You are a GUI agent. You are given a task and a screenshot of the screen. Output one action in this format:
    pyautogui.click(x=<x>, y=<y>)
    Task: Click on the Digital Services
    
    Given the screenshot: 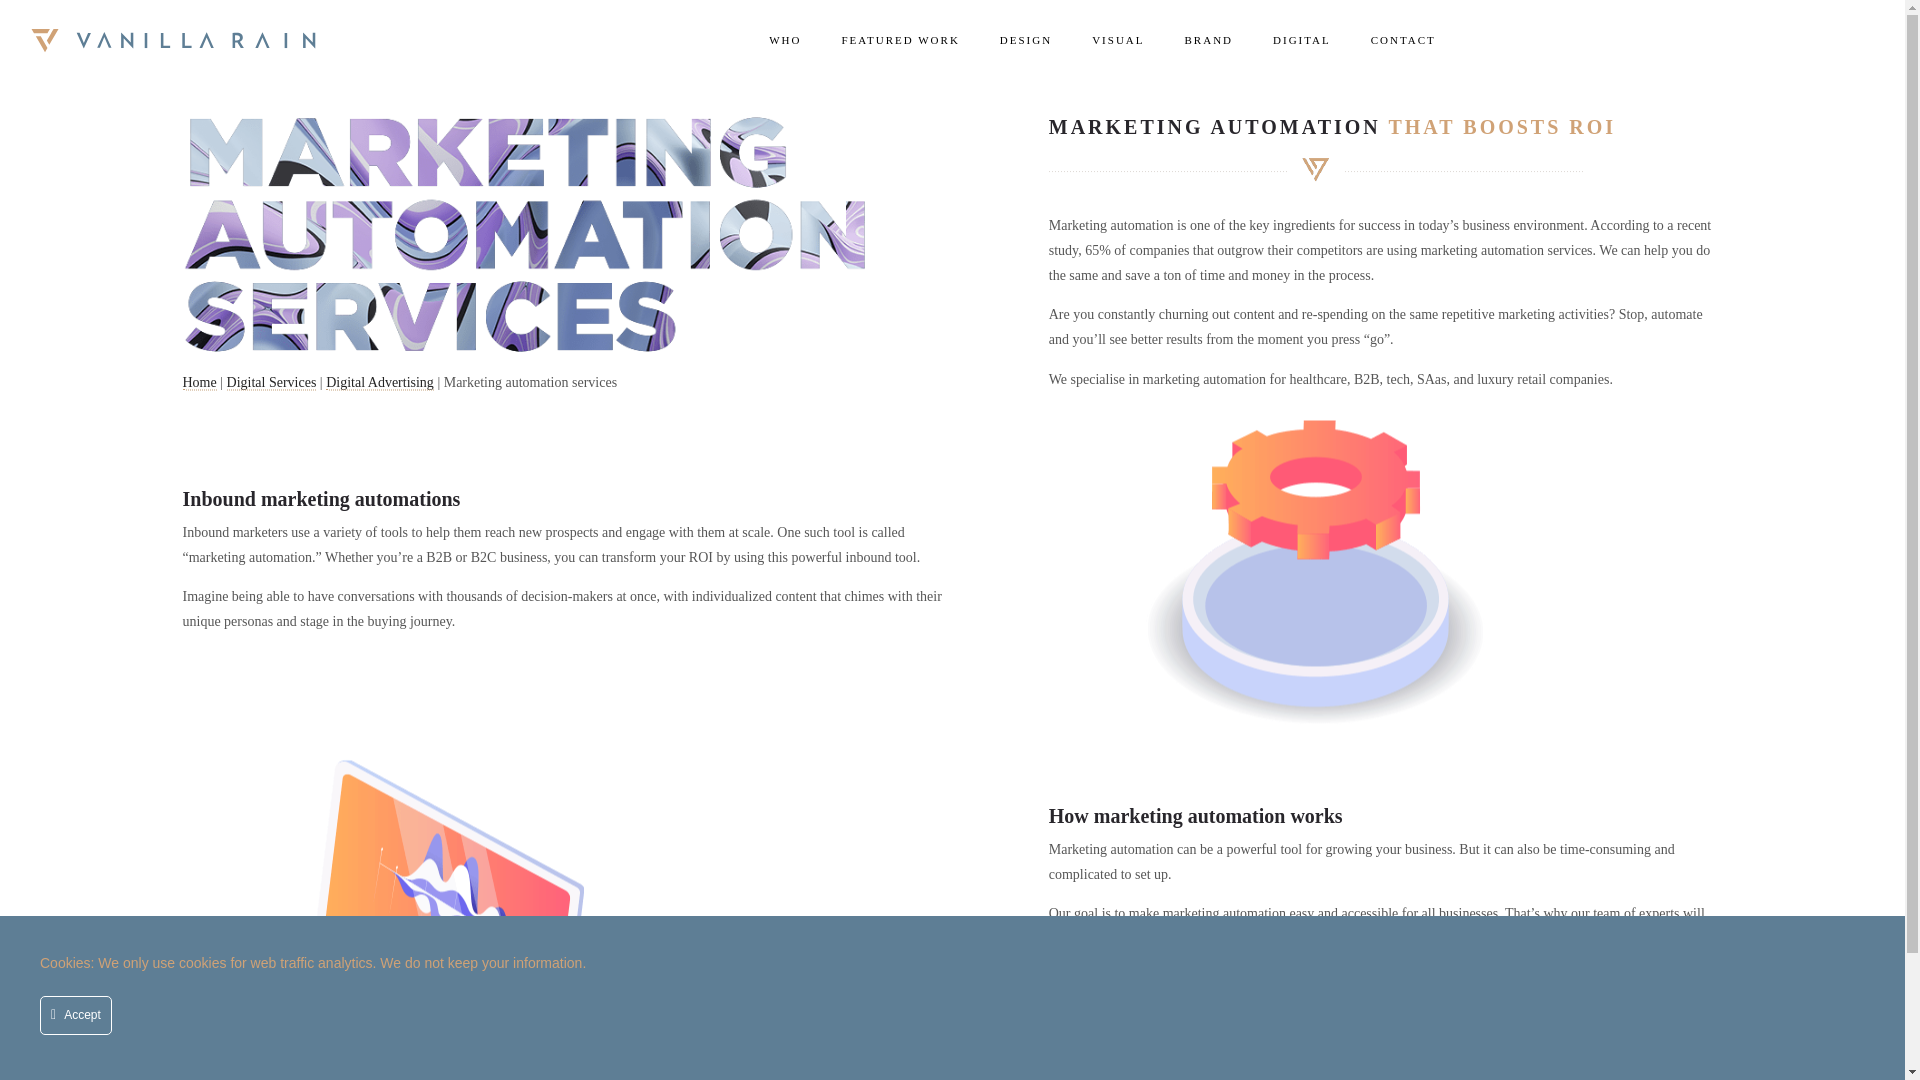 What is the action you would take?
    pyautogui.click(x=1302, y=40)
    